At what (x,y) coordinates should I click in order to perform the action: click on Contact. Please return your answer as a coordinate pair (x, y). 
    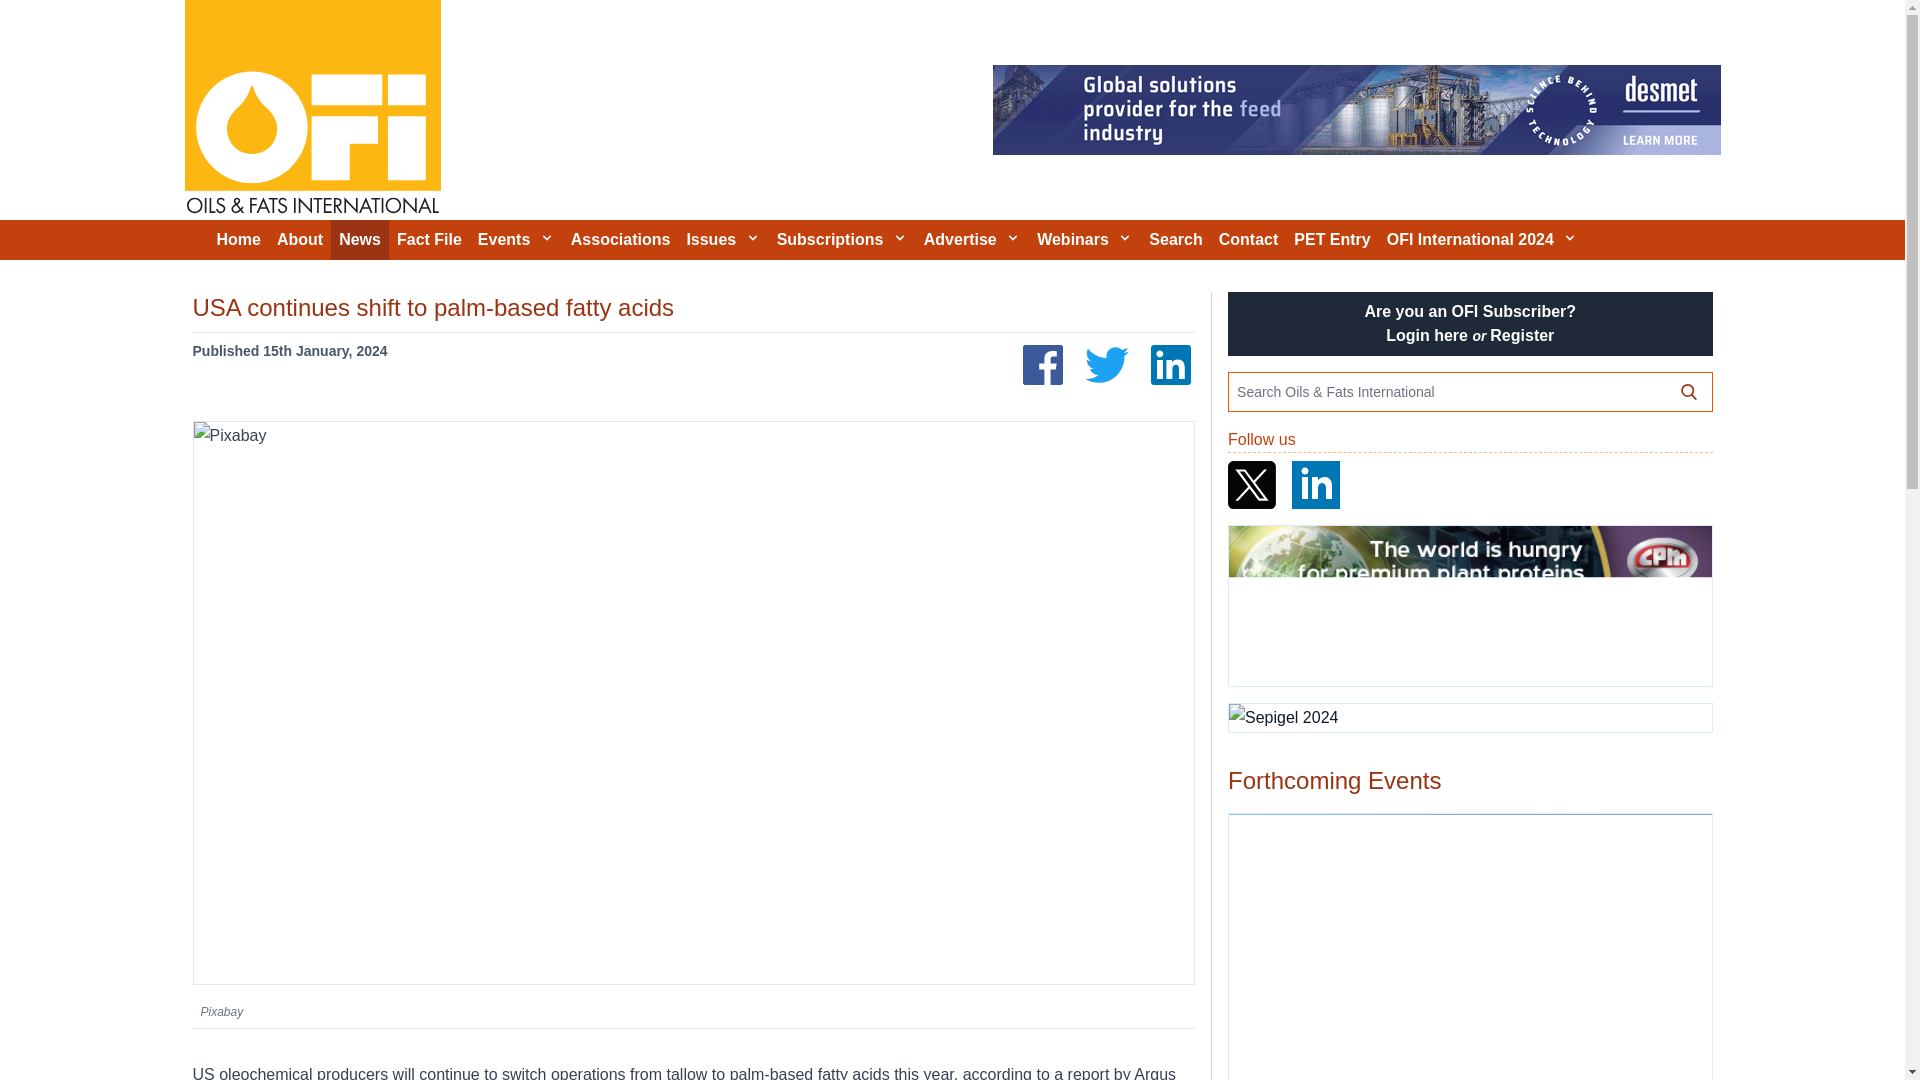
    Looking at the image, I should click on (1248, 240).